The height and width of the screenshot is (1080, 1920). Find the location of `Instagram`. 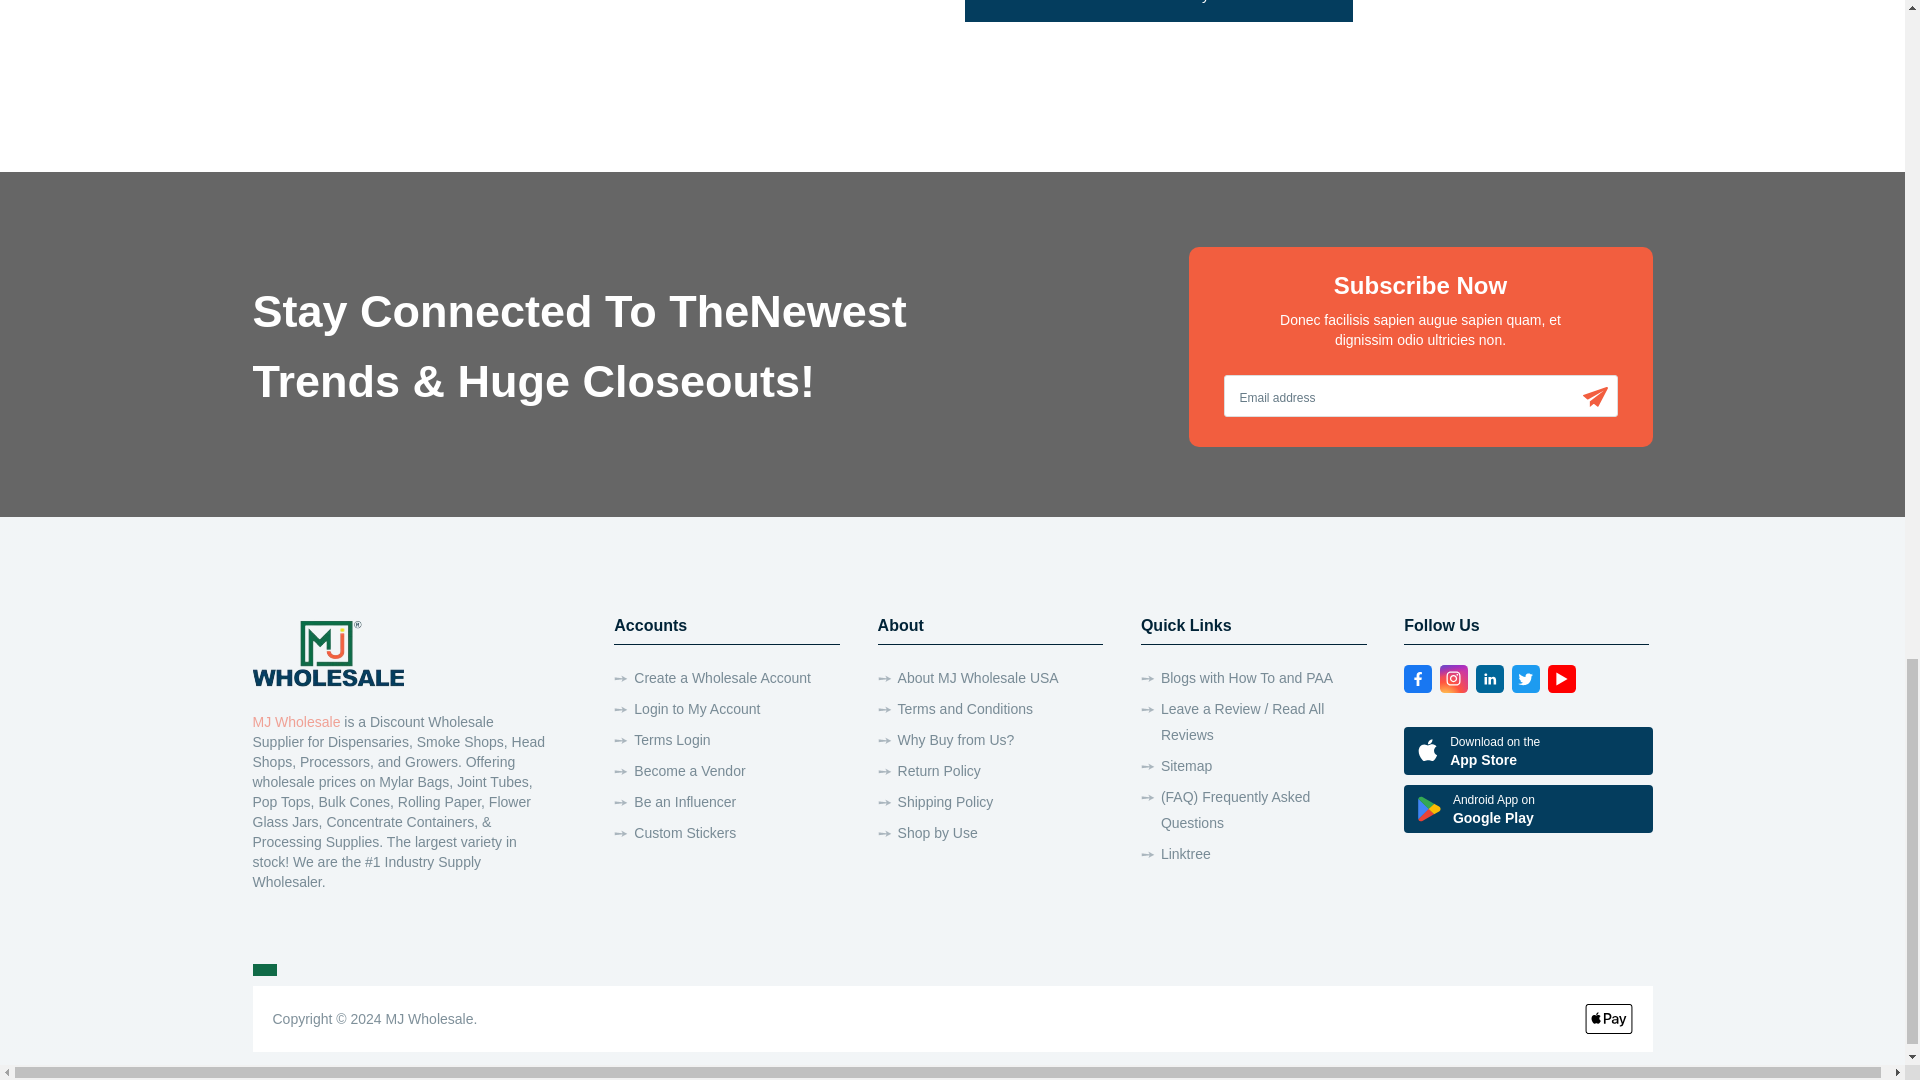

Instagram is located at coordinates (1454, 679).